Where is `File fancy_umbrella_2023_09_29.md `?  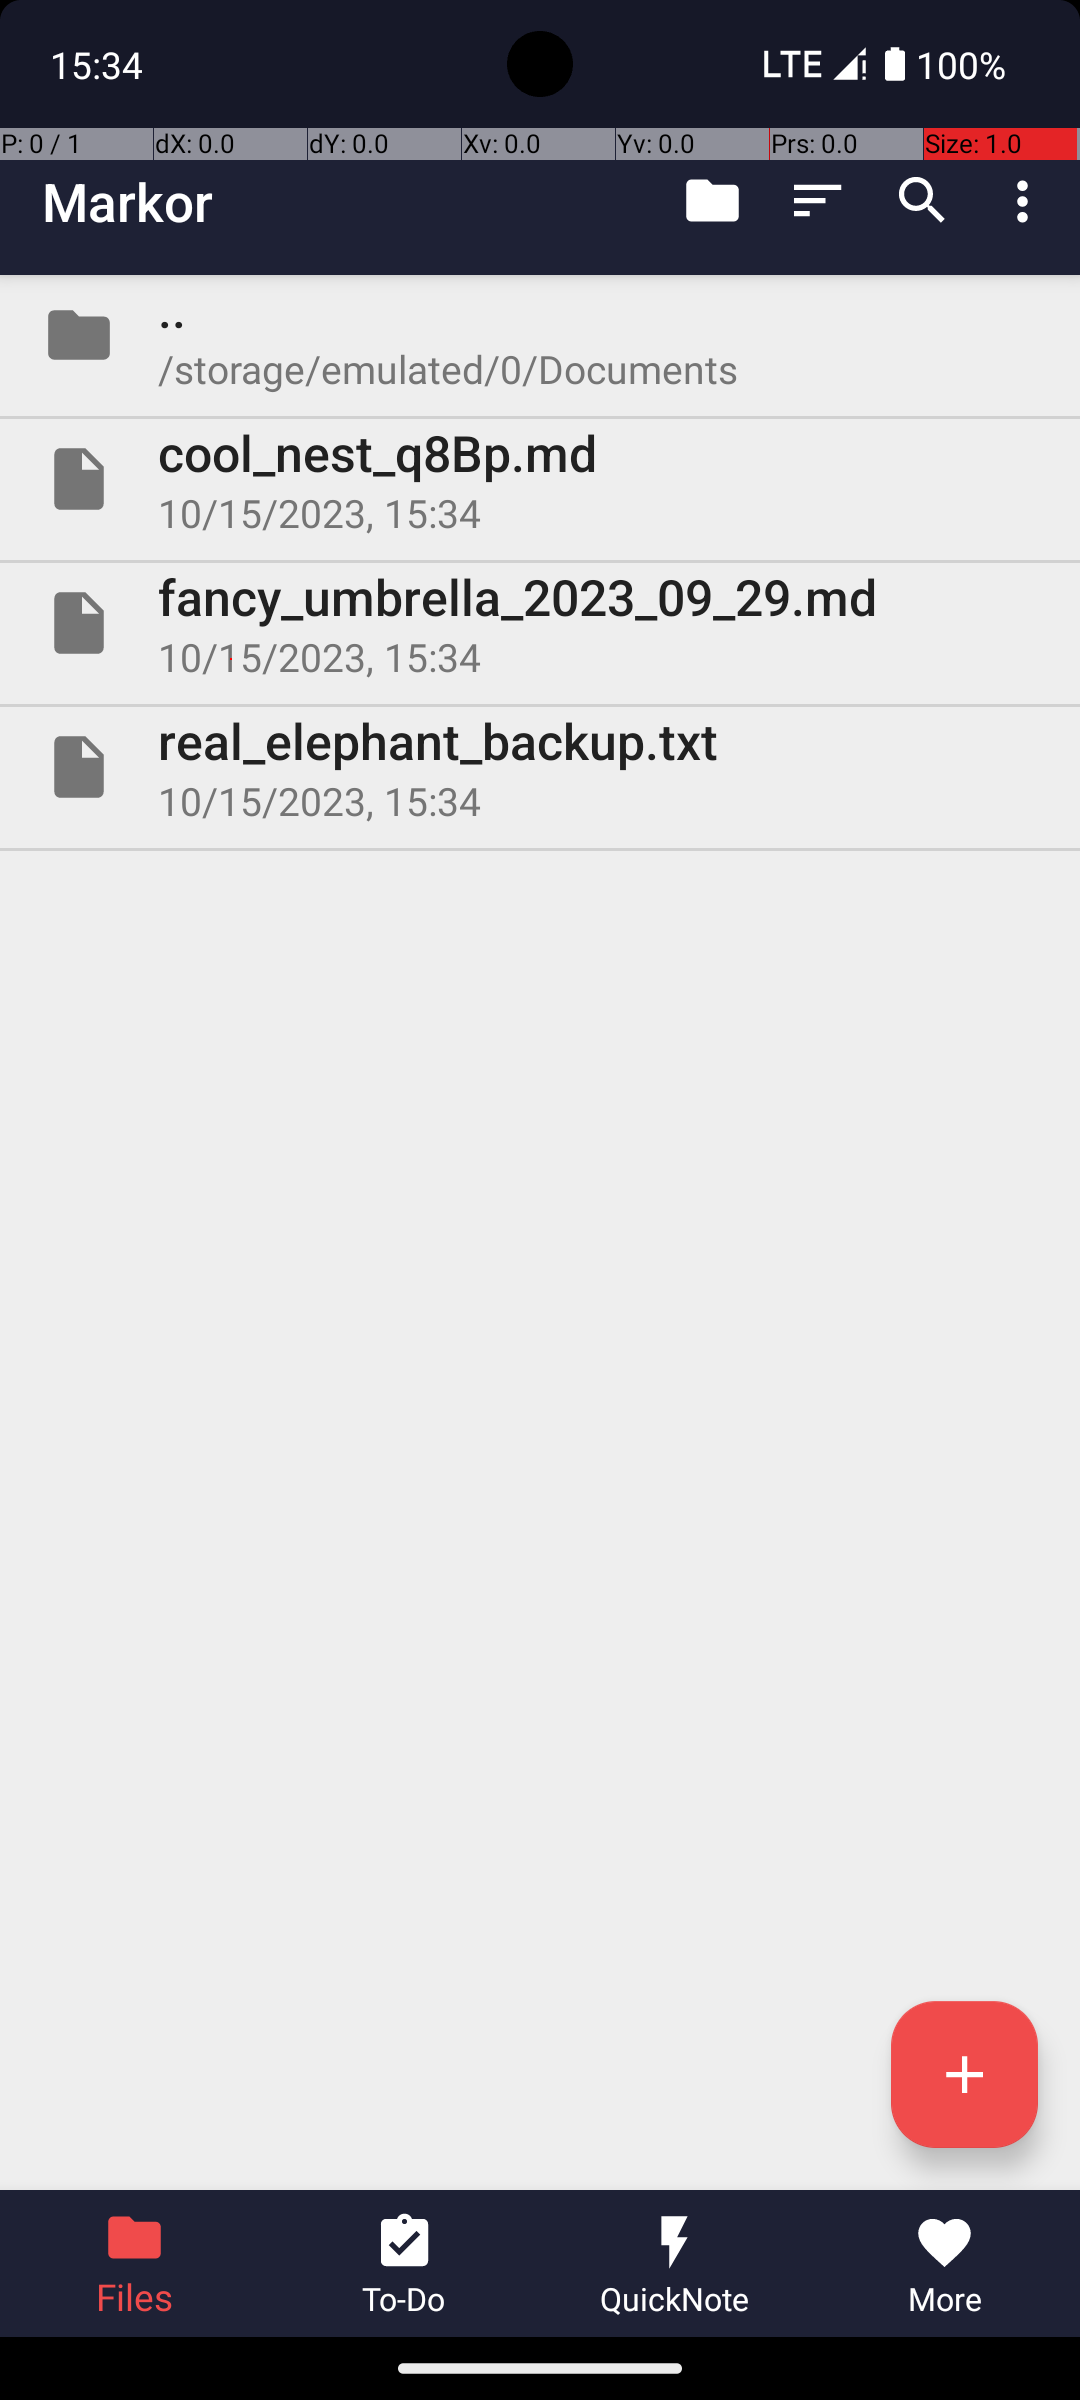
File fancy_umbrella_2023_09_29.md  is located at coordinates (540, 623).